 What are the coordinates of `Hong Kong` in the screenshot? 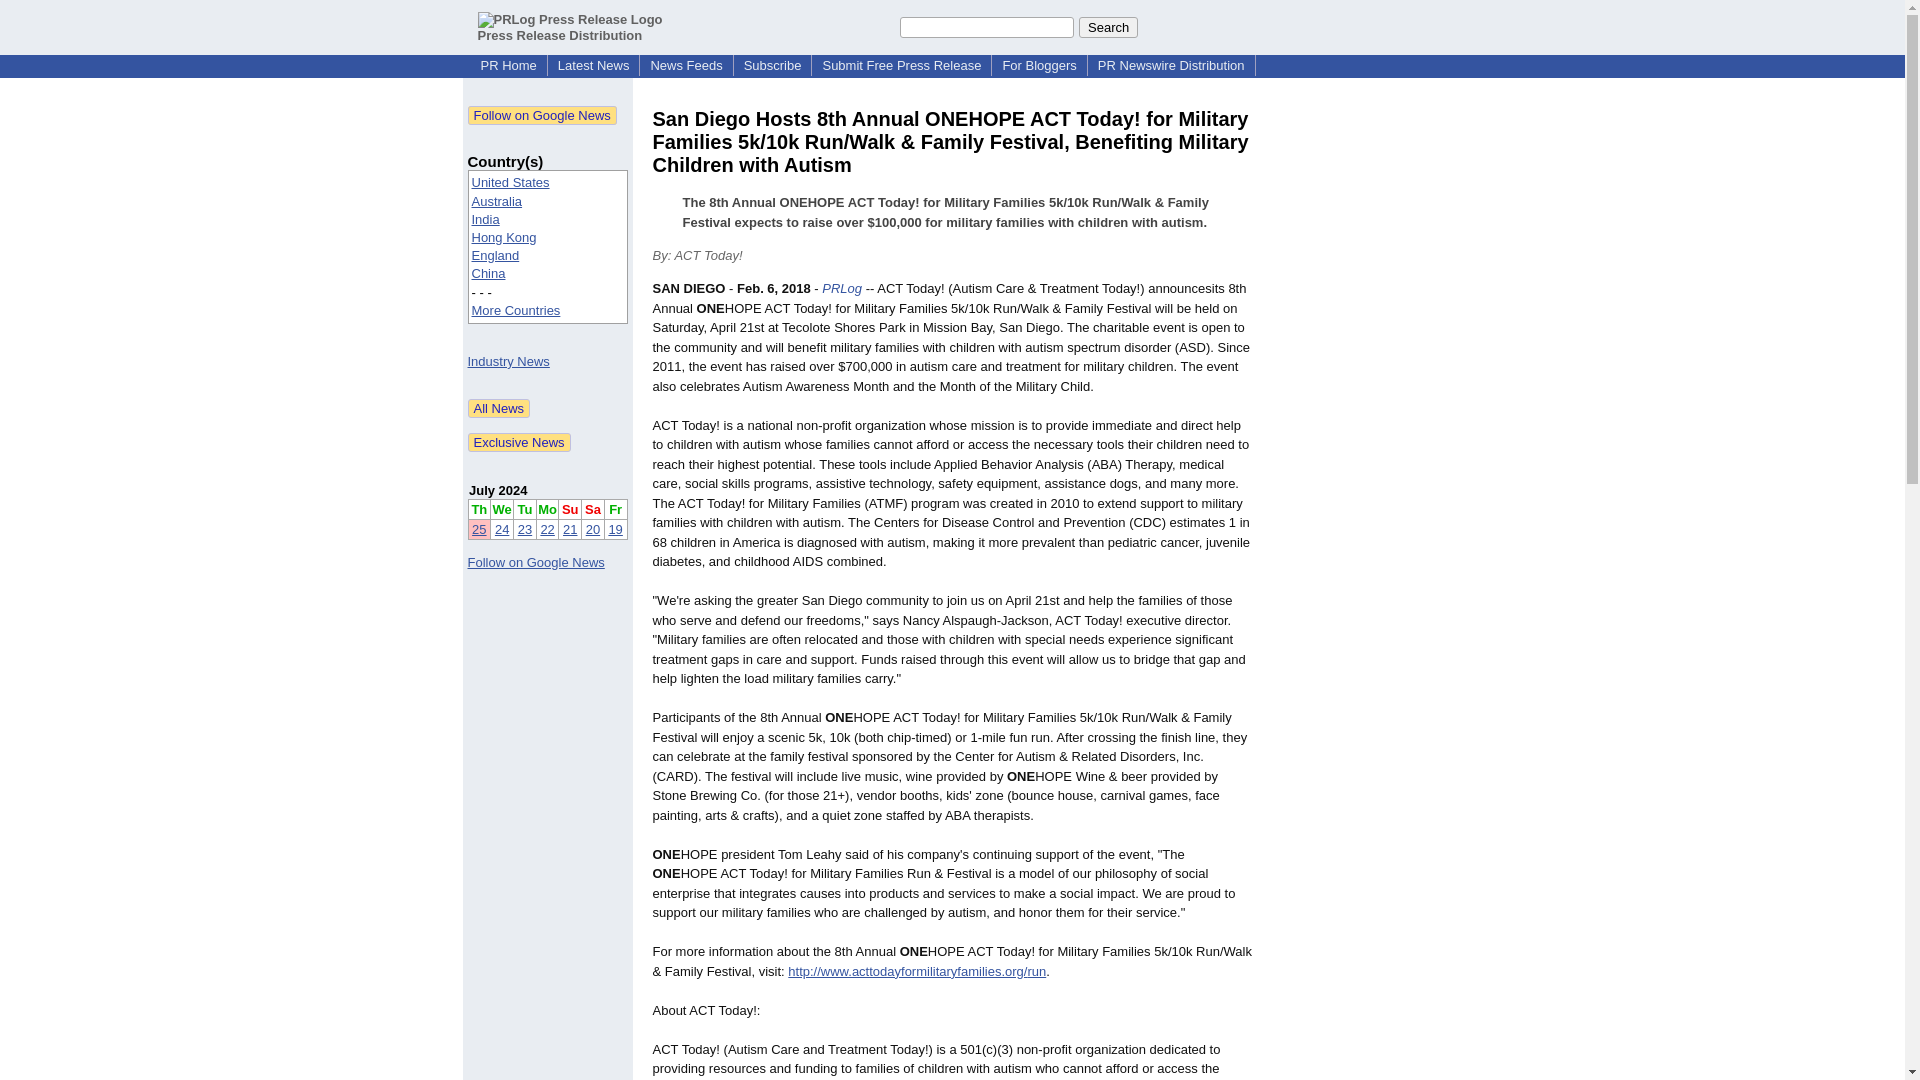 It's located at (504, 238).